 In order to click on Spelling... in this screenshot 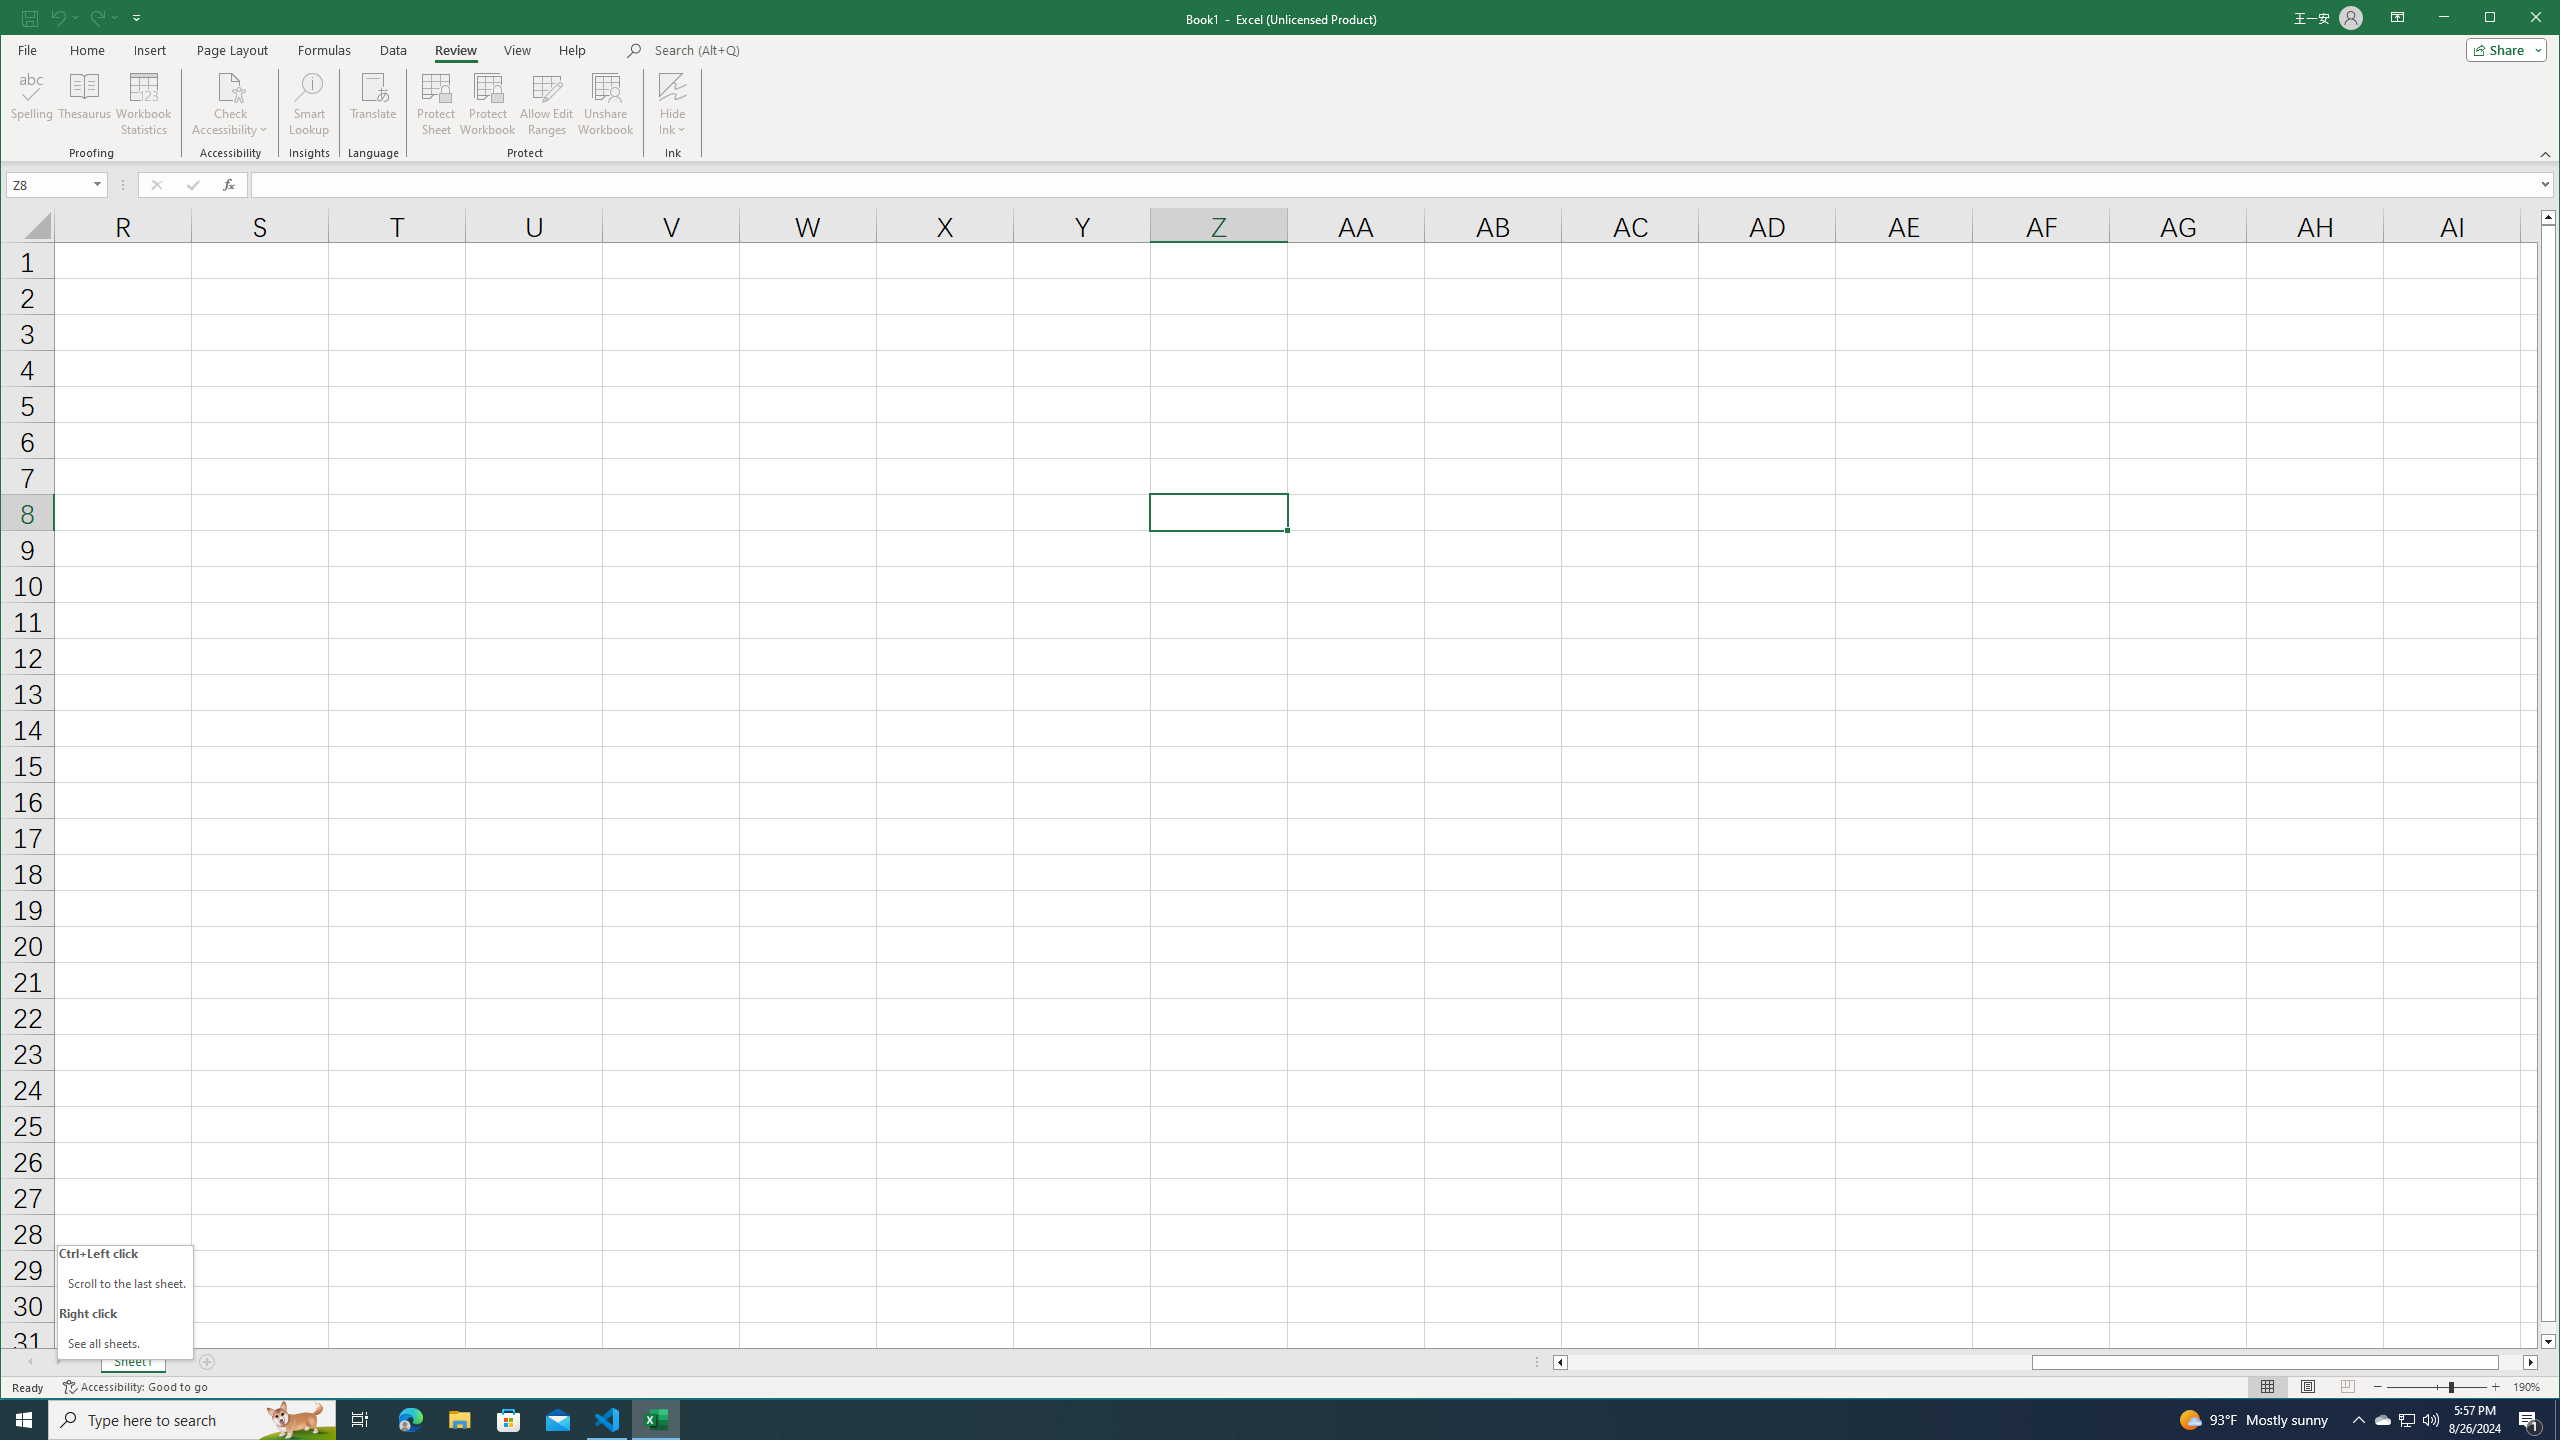, I will do `click(33, 104)`.